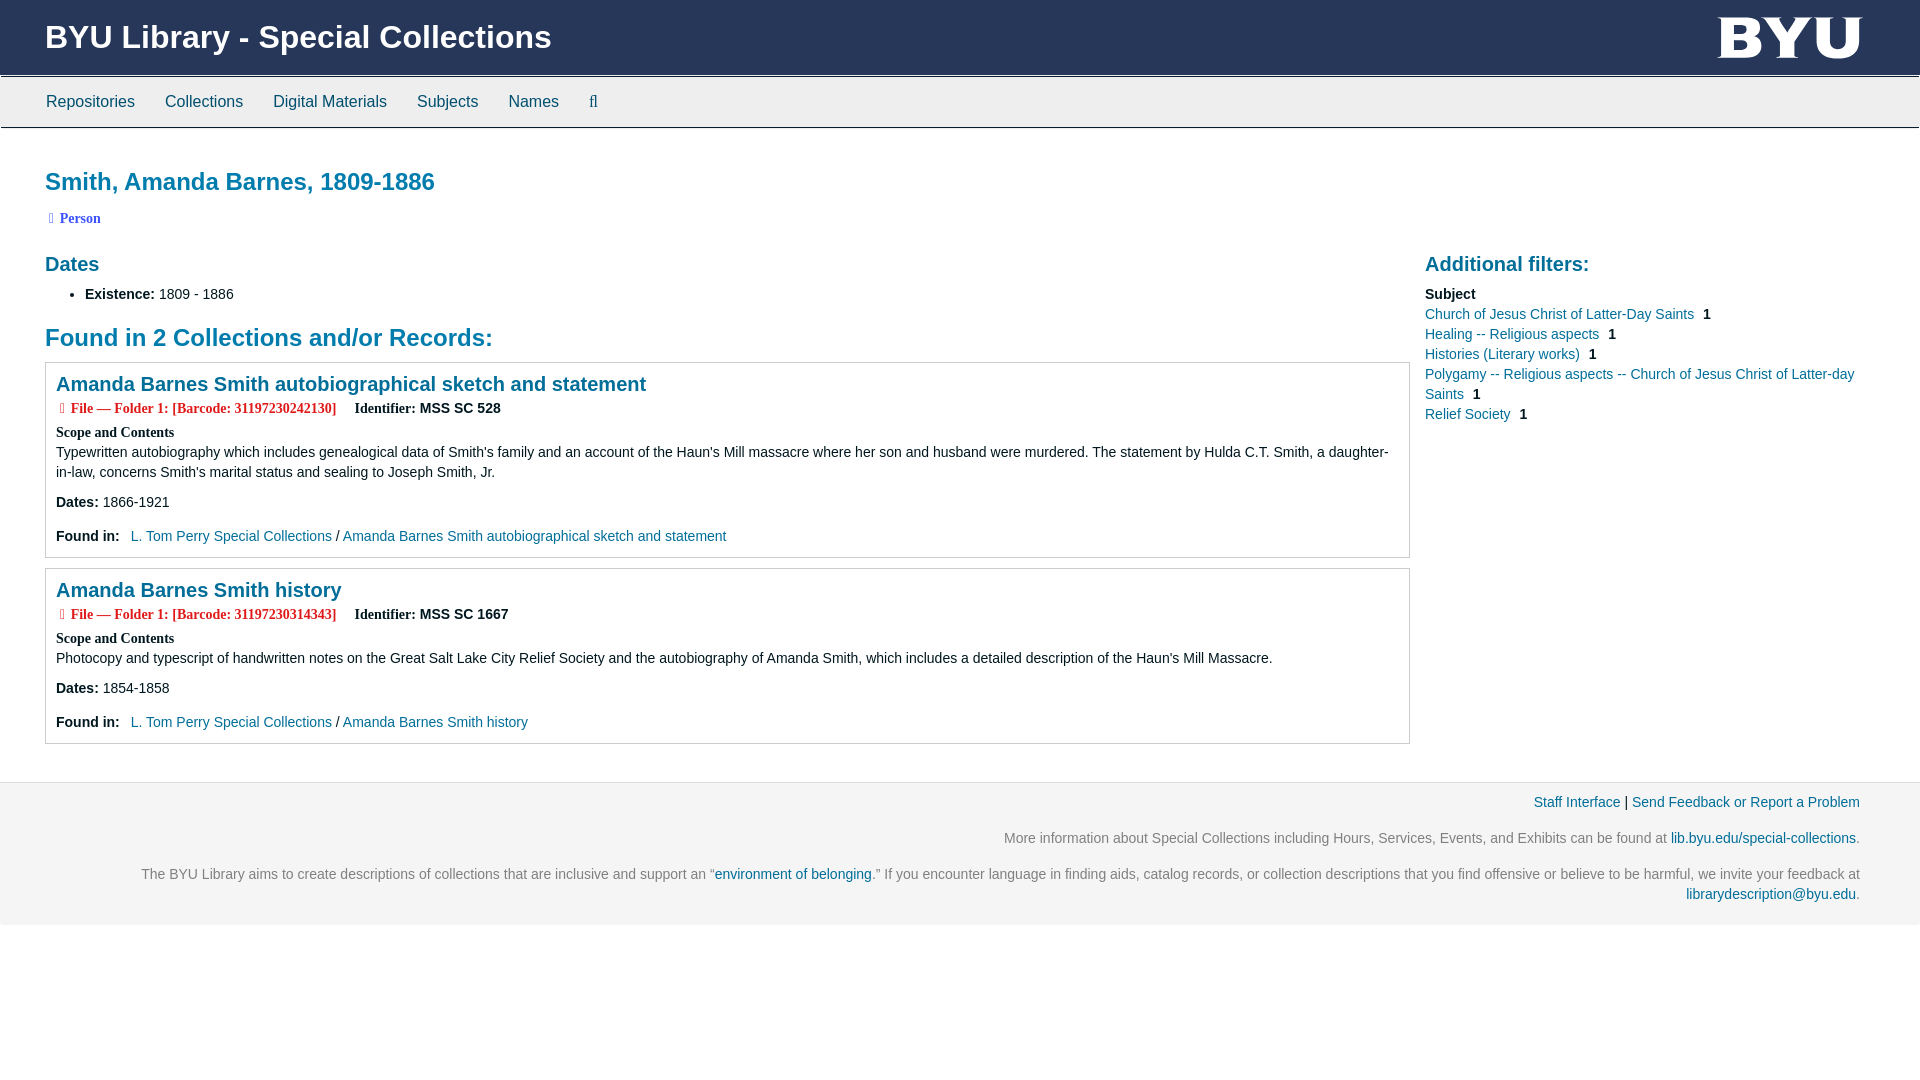 This screenshot has height=1080, width=1920. What do you see at coordinates (535, 536) in the screenshot?
I see `Amanda Barnes Smith autobiographical sketch and statement` at bounding box center [535, 536].